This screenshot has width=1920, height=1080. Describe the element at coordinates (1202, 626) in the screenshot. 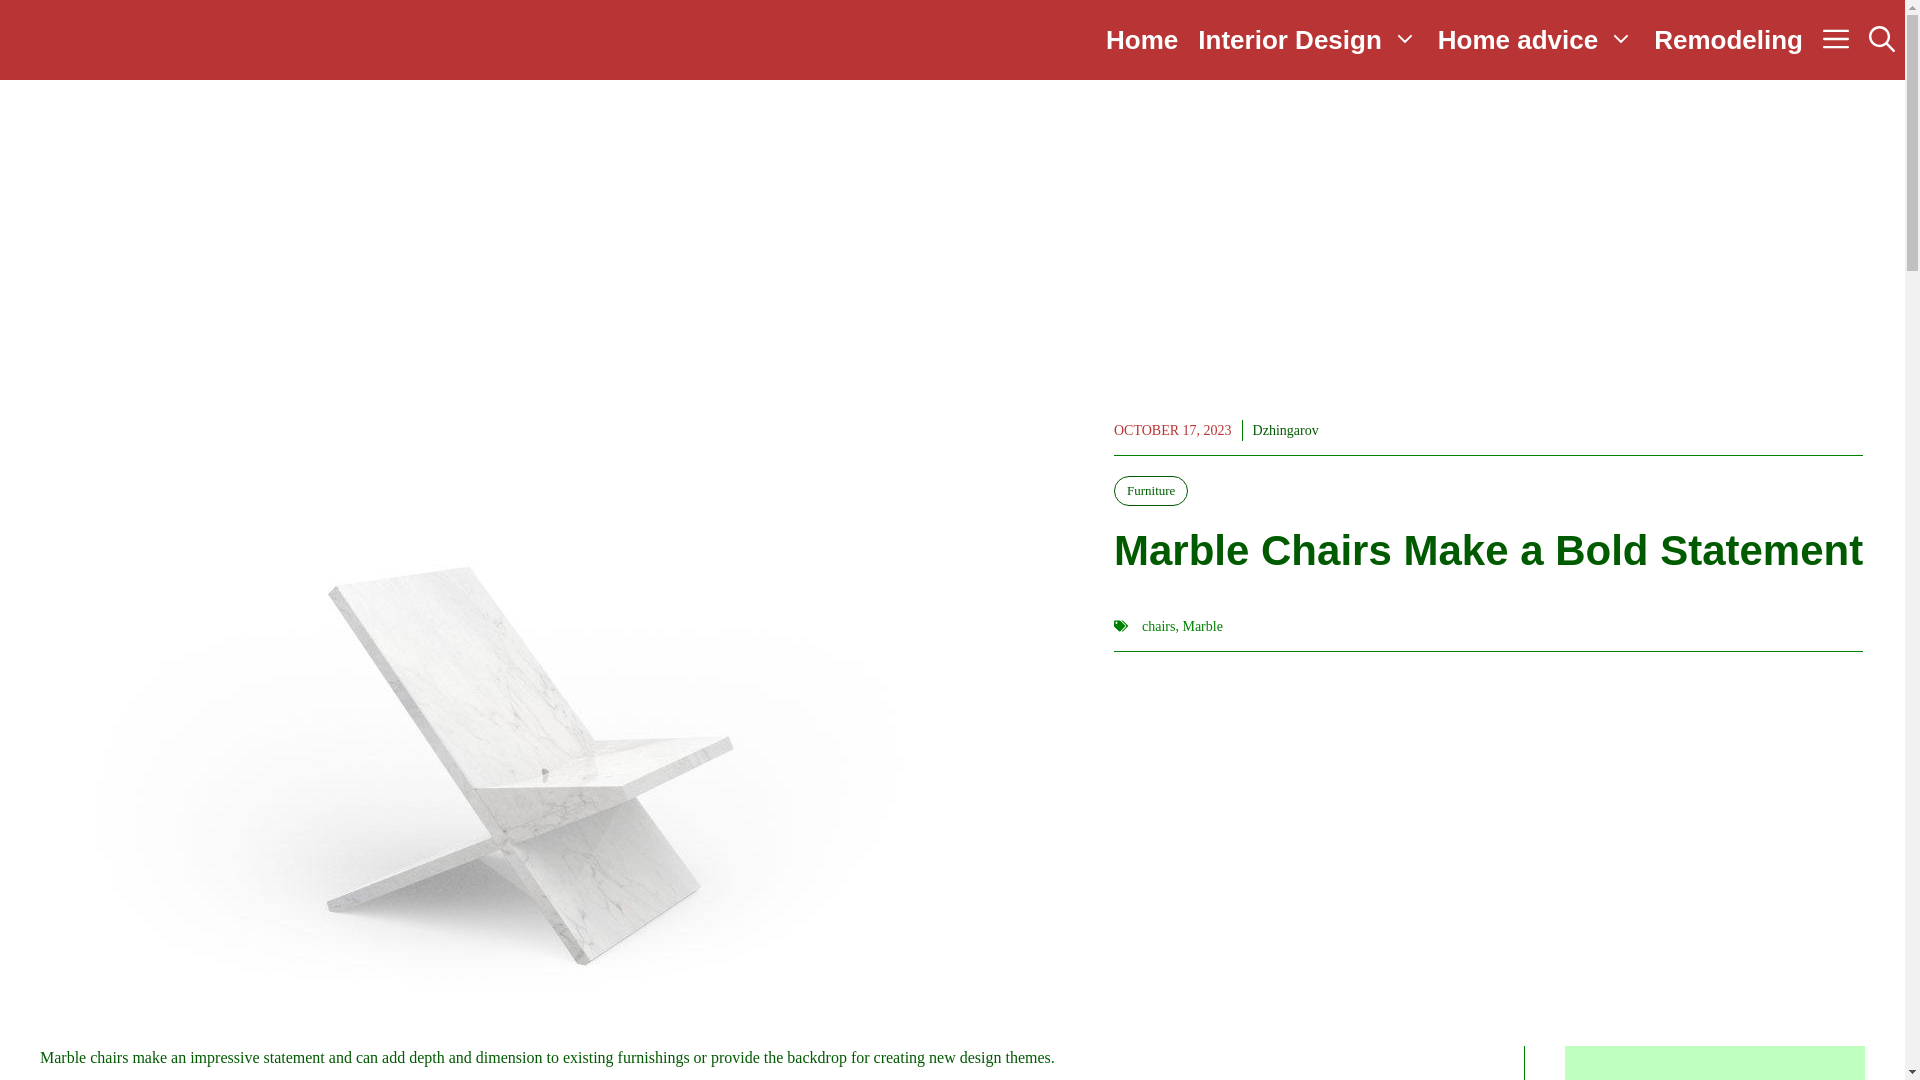

I see `Marble` at that location.